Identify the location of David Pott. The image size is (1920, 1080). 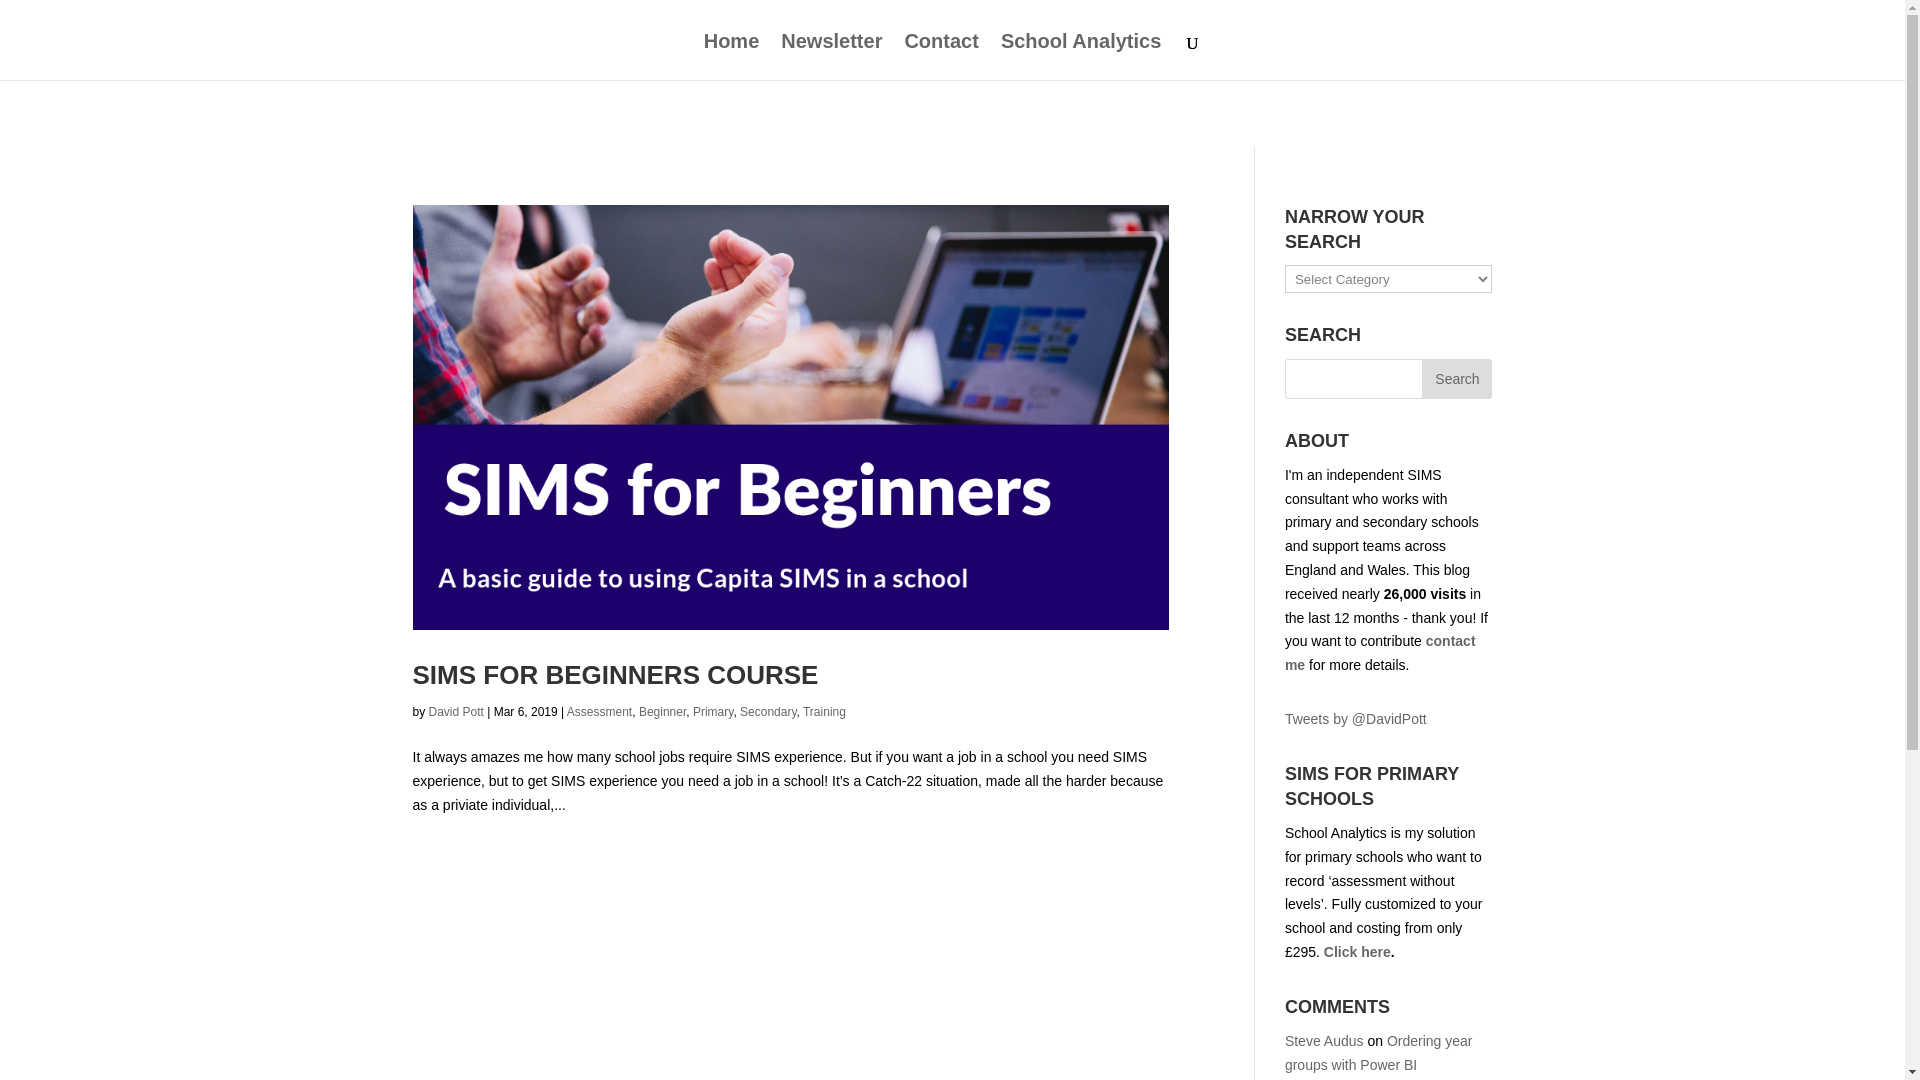
(456, 712).